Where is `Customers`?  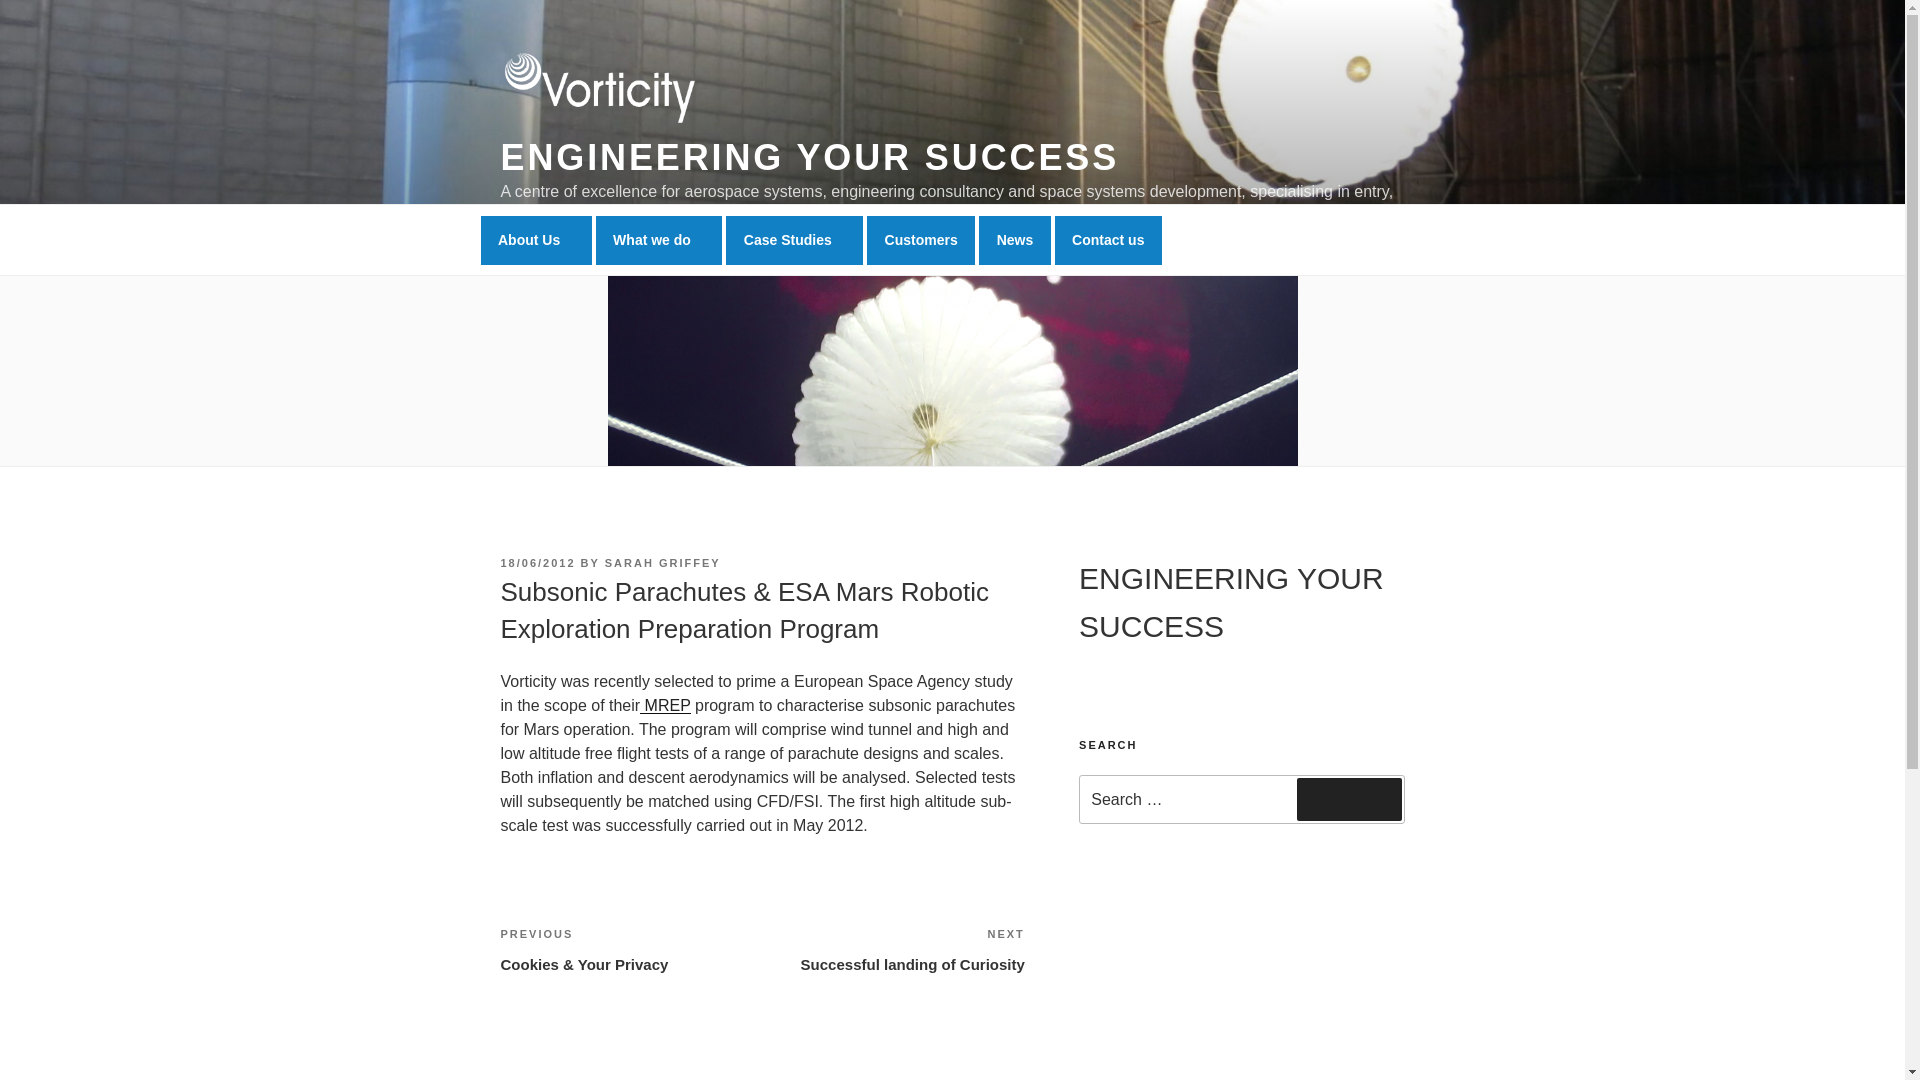 Customers is located at coordinates (1349, 798).